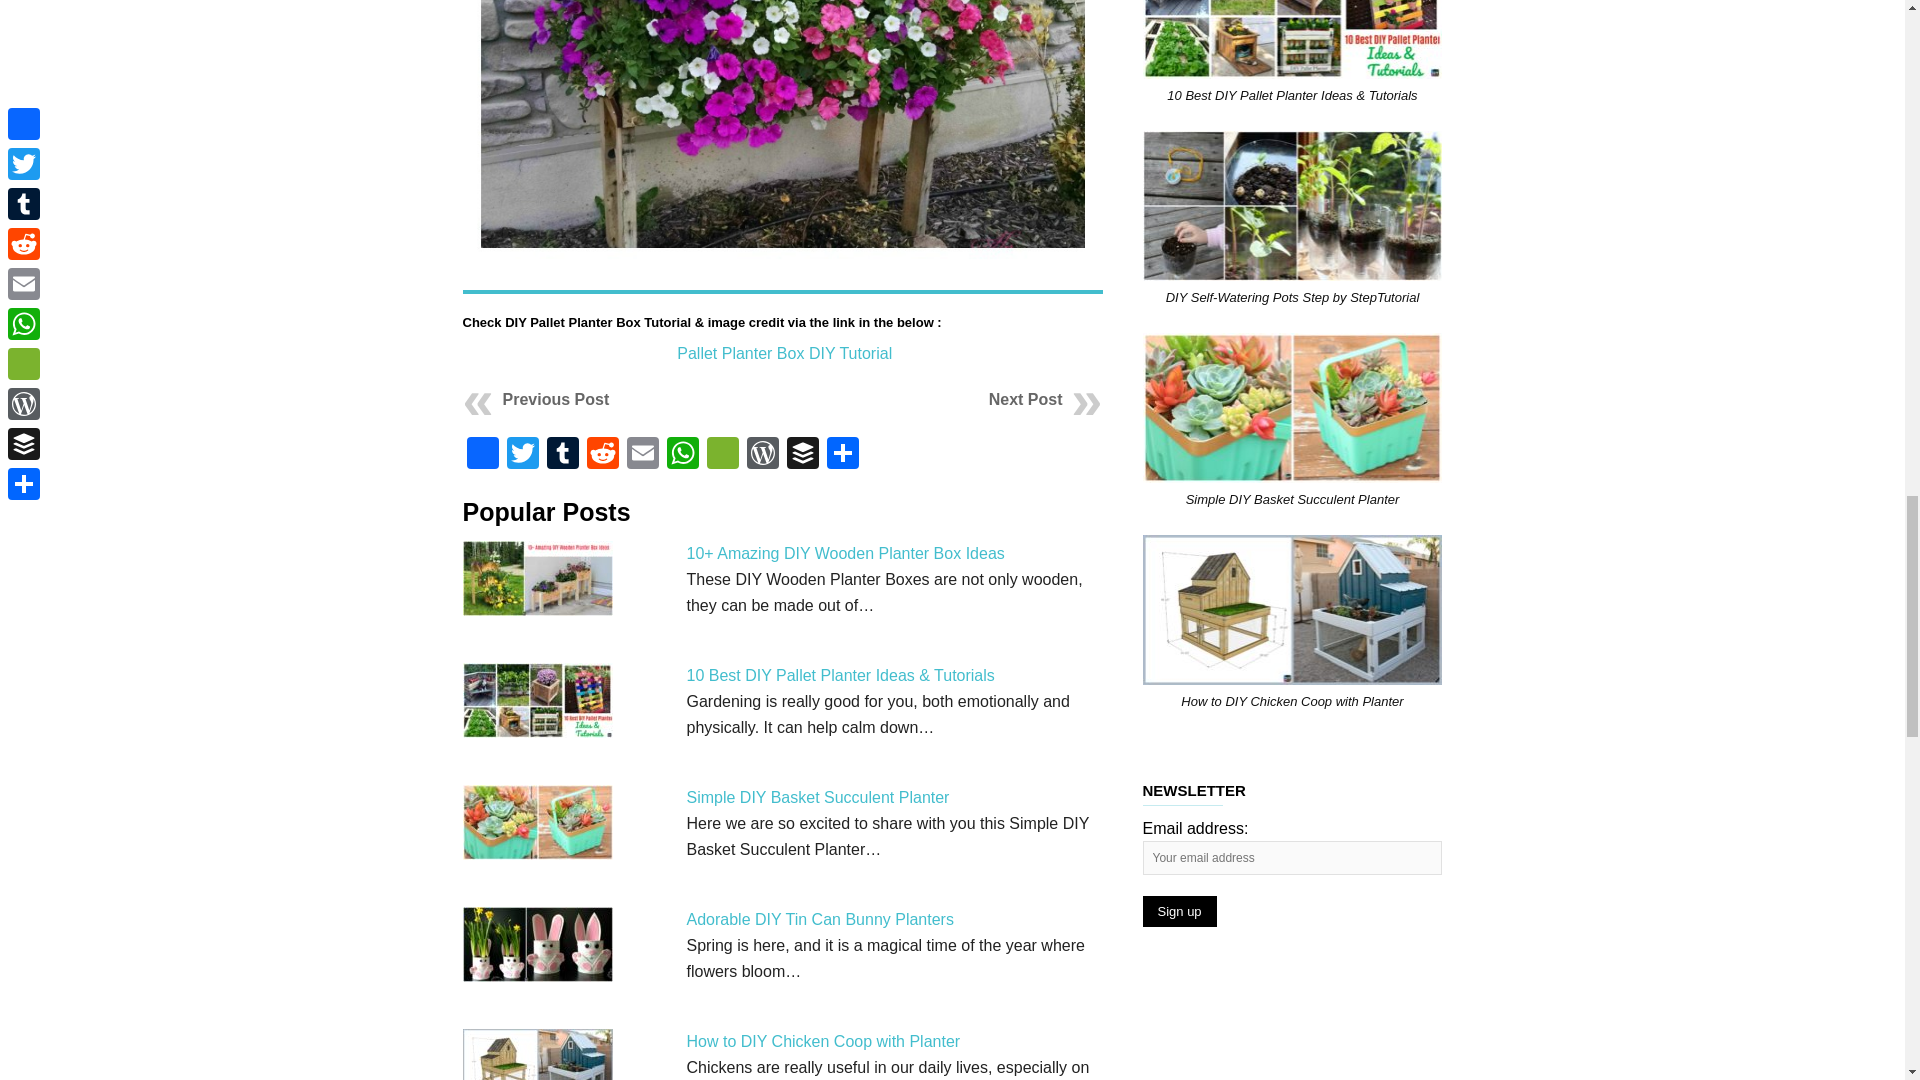 The height and width of the screenshot is (1080, 1920). Describe the element at coordinates (782, 352) in the screenshot. I see ` Pallet Planter Box DIY Tutorial` at that location.